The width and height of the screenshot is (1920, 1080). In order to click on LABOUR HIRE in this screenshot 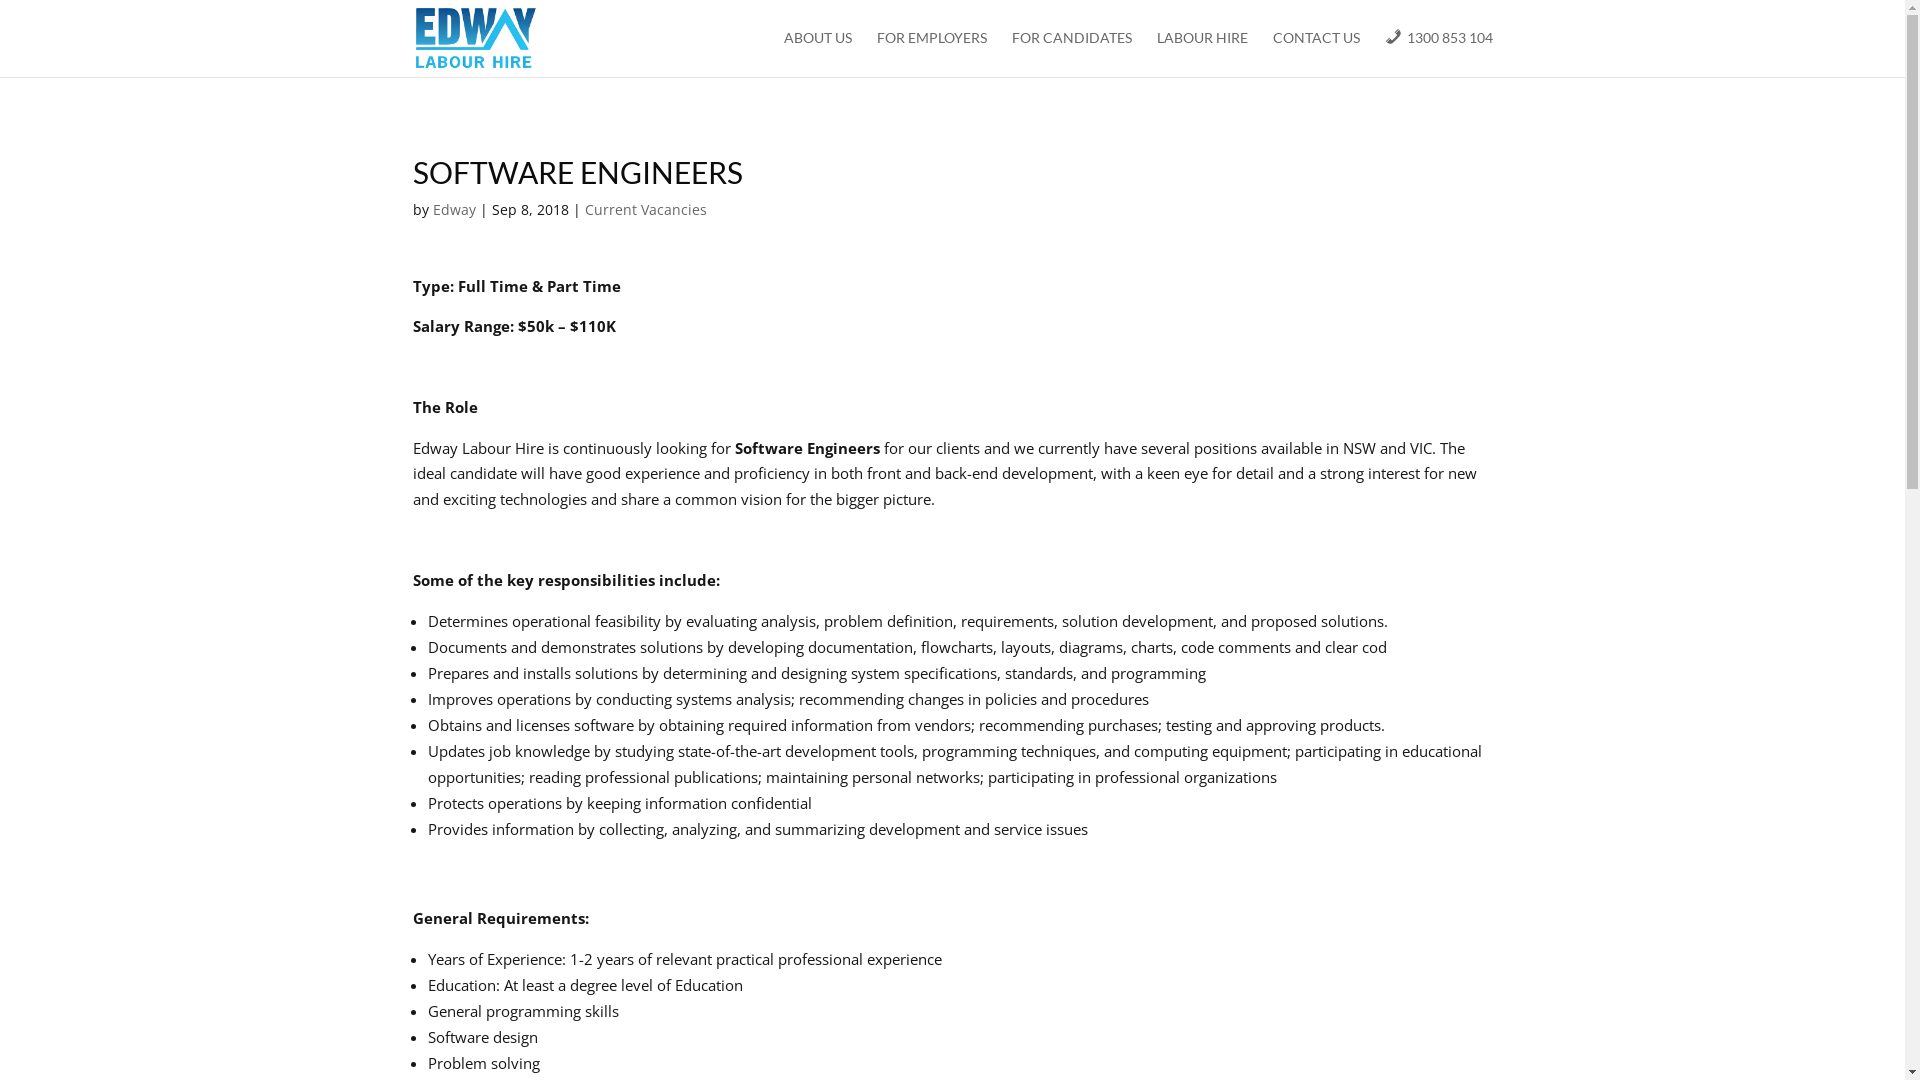, I will do `click(1202, 54)`.